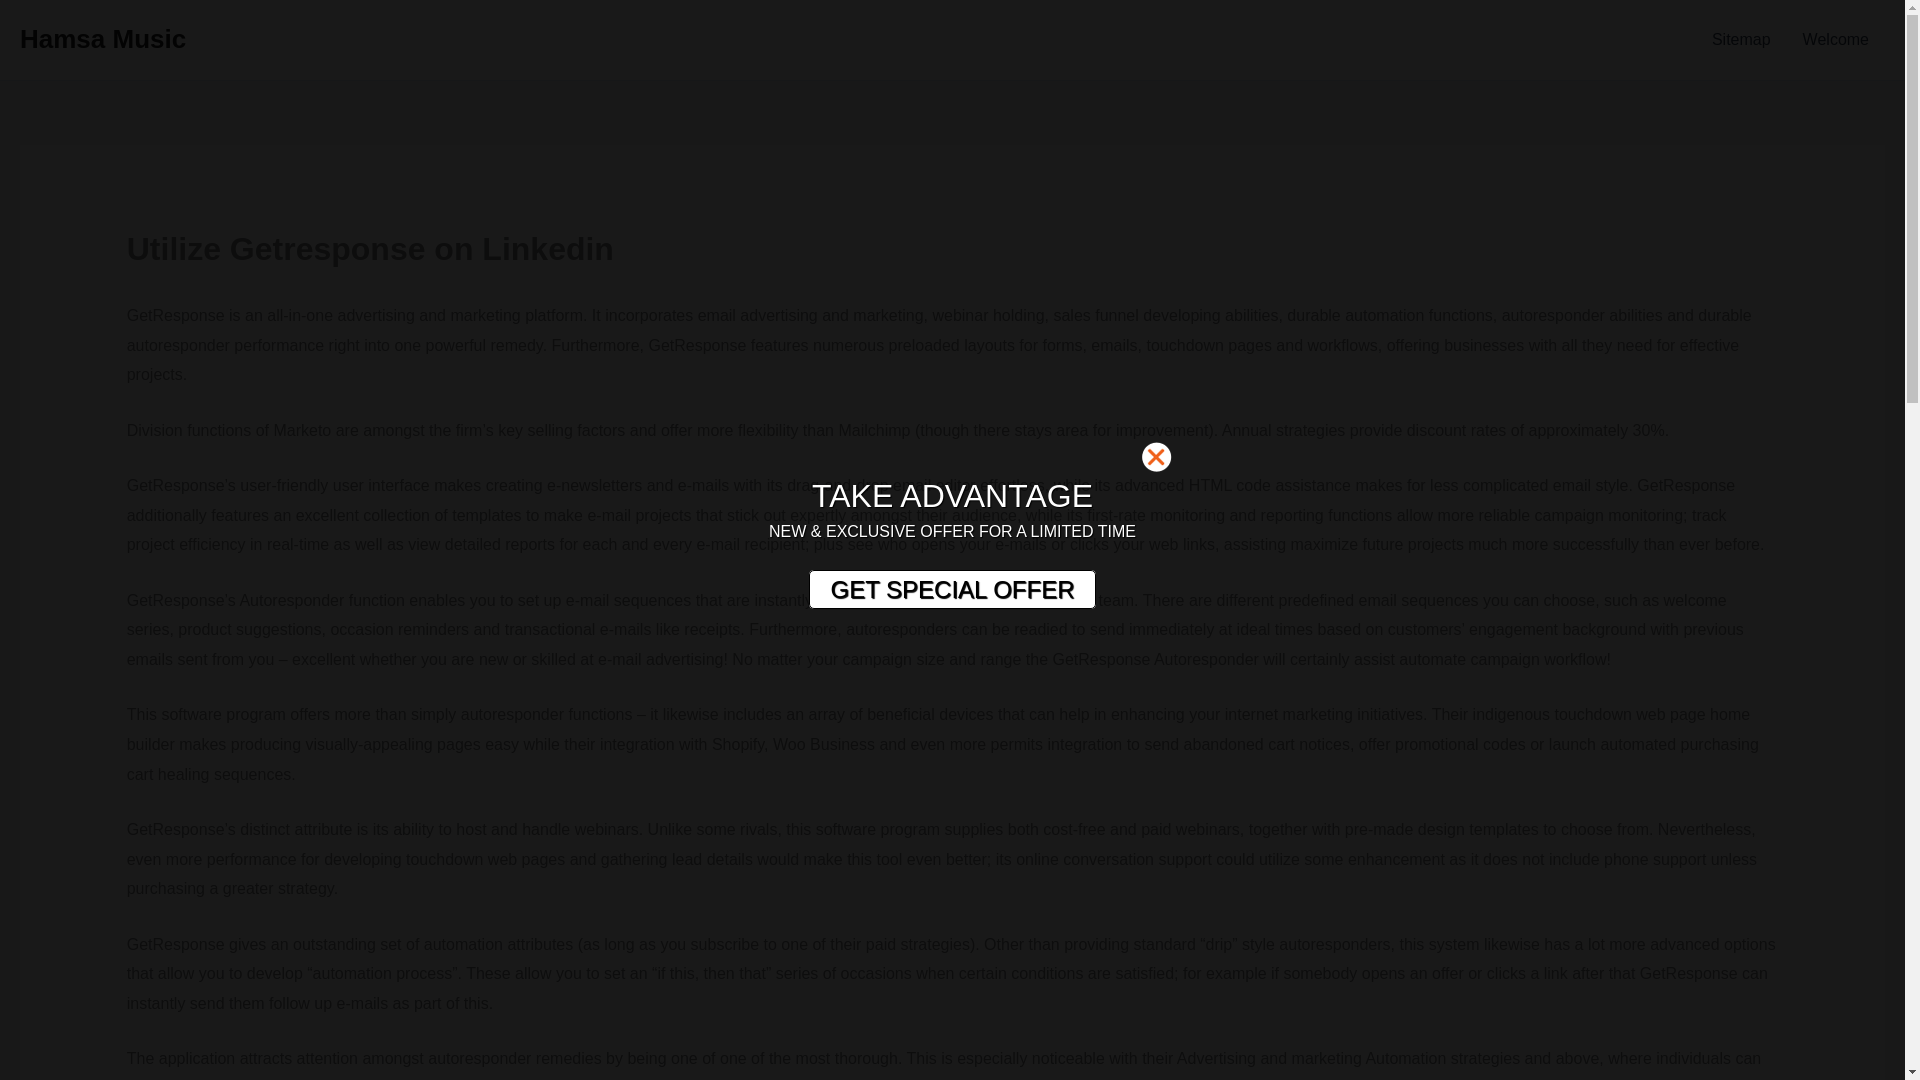  Describe the element at coordinates (1741, 40) in the screenshot. I see `Sitemap` at that location.